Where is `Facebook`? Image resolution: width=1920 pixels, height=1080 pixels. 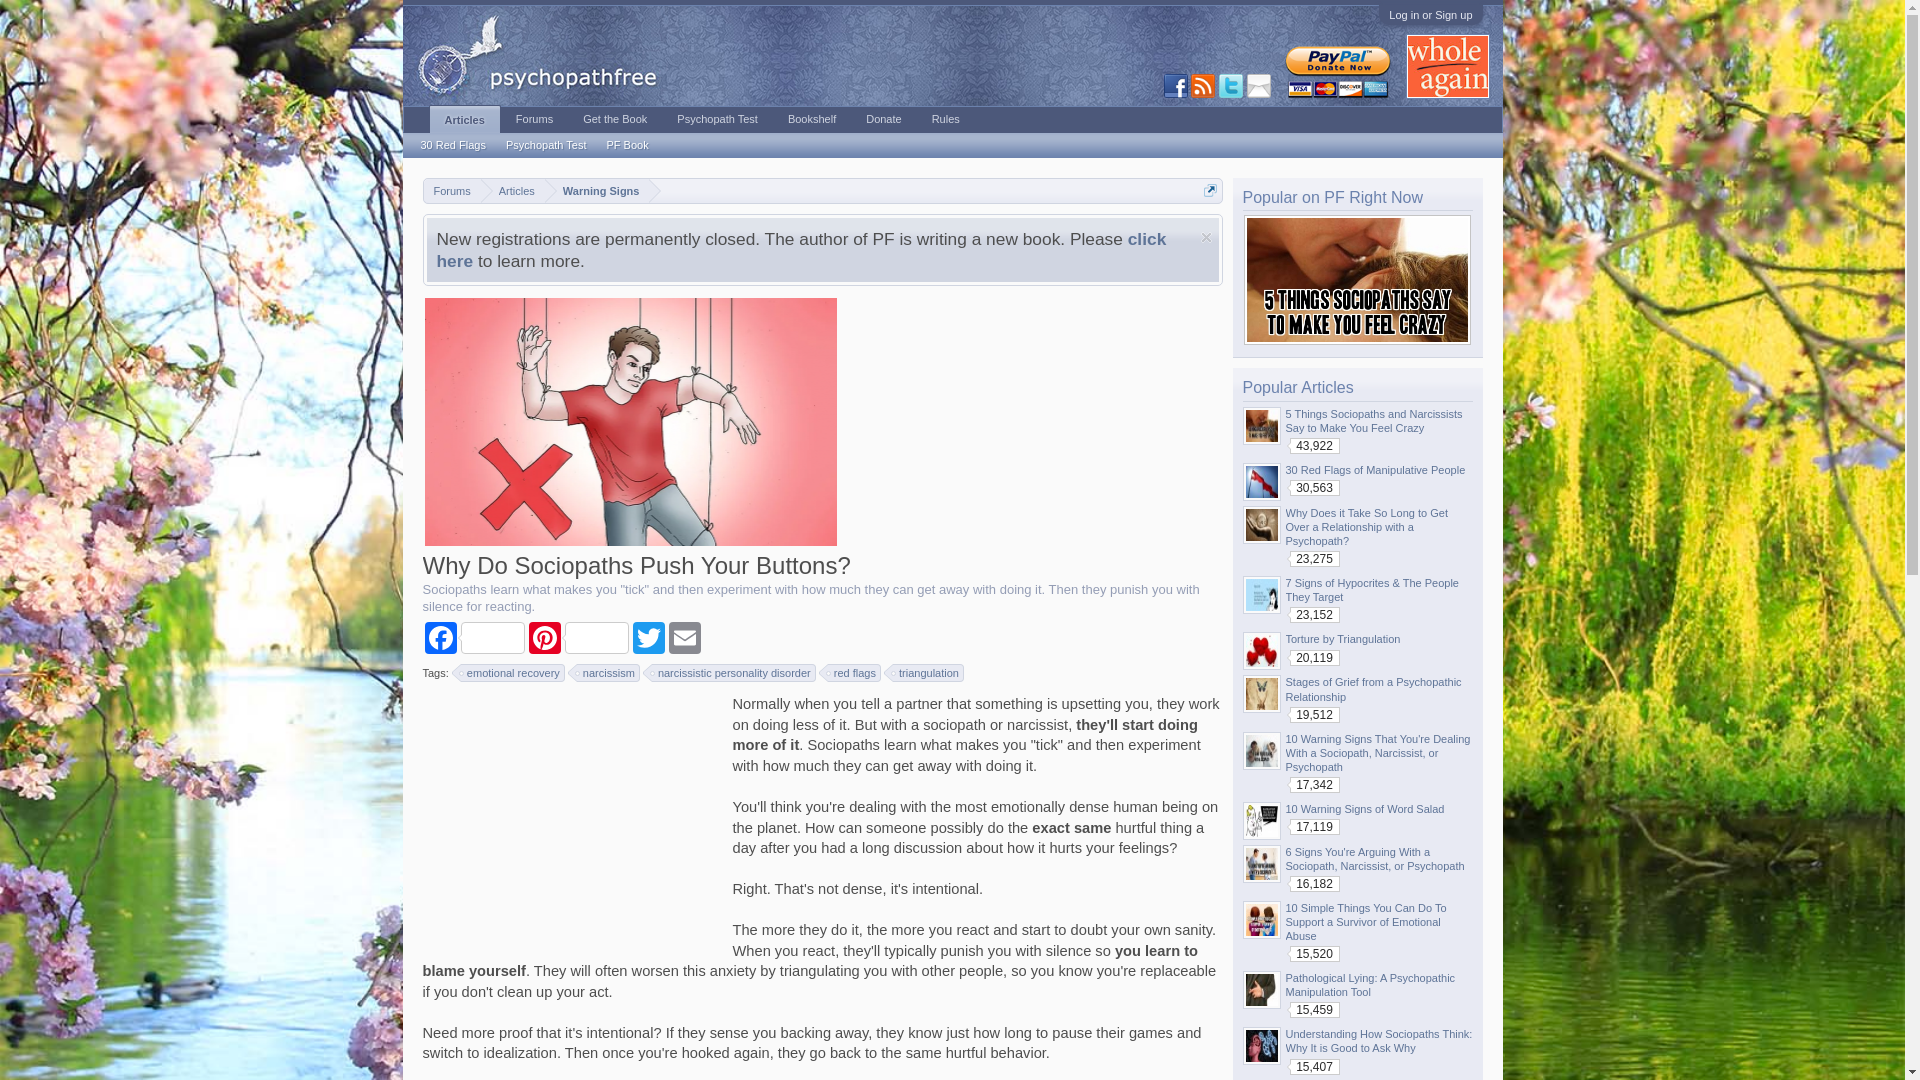 Facebook is located at coordinates (474, 638).